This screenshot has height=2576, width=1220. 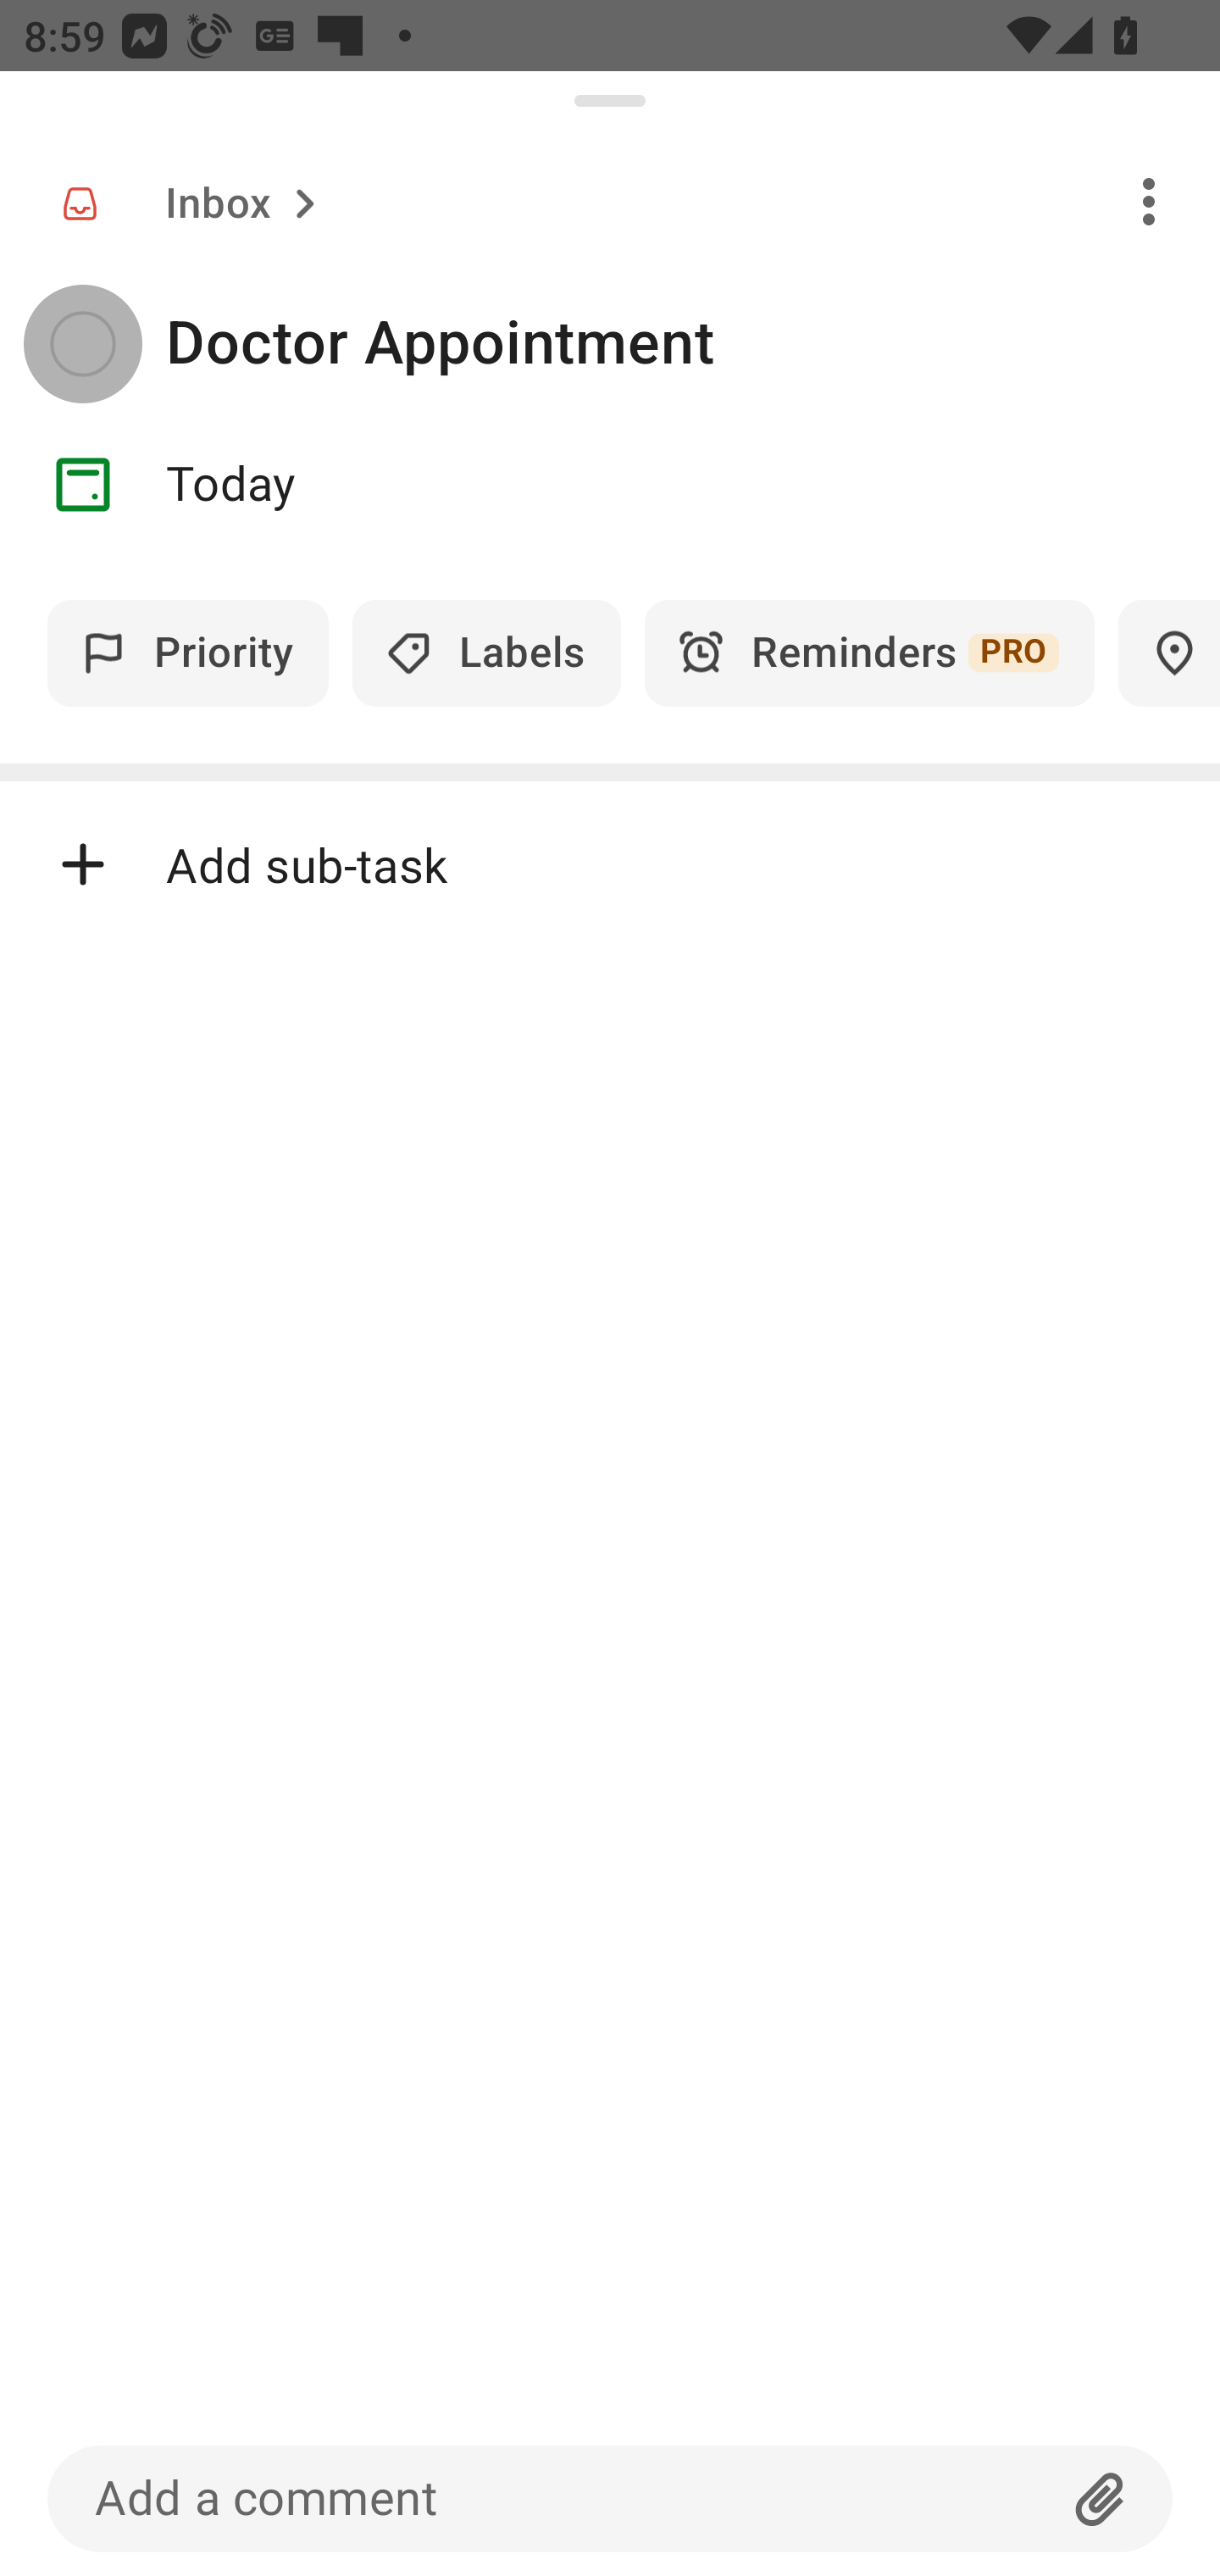 I want to click on Add a comment Attachment, so click(x=610, y=2498).